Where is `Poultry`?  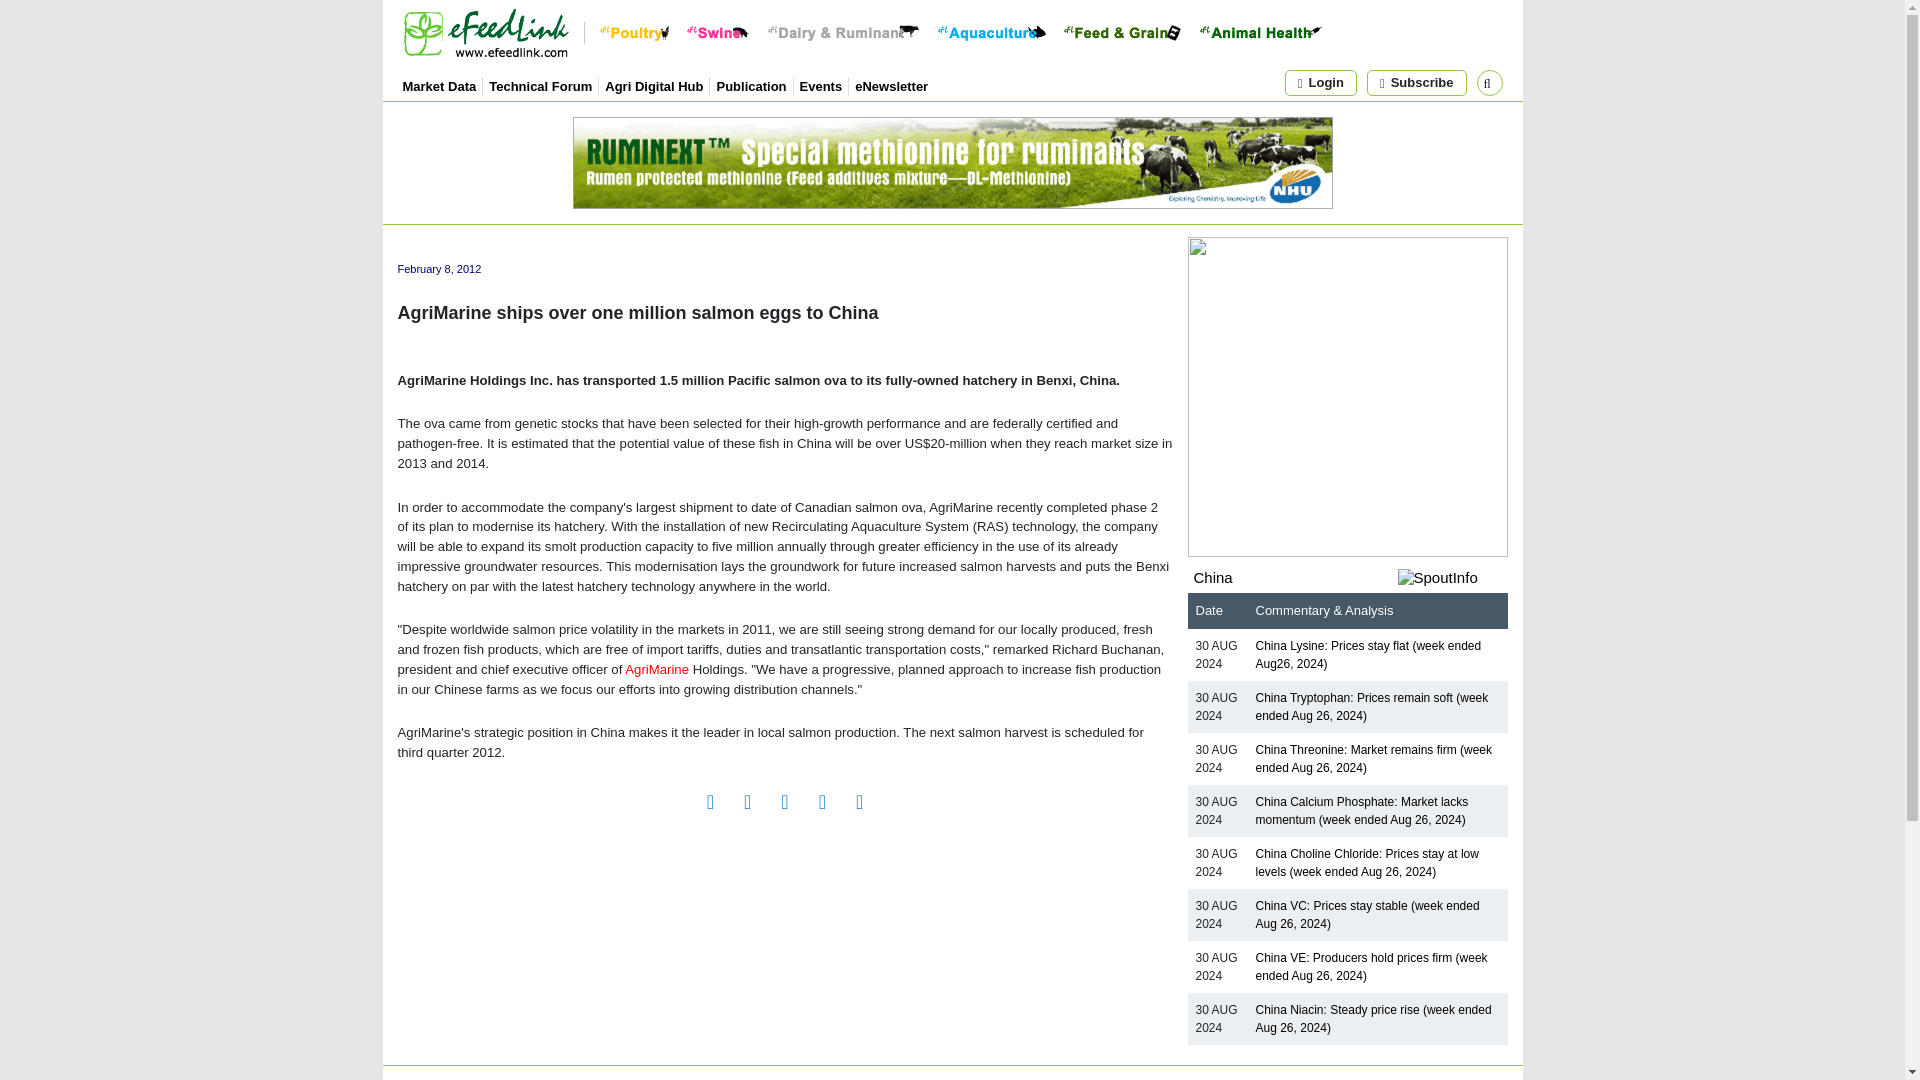
Poultry is located at coordinates (634, 32).